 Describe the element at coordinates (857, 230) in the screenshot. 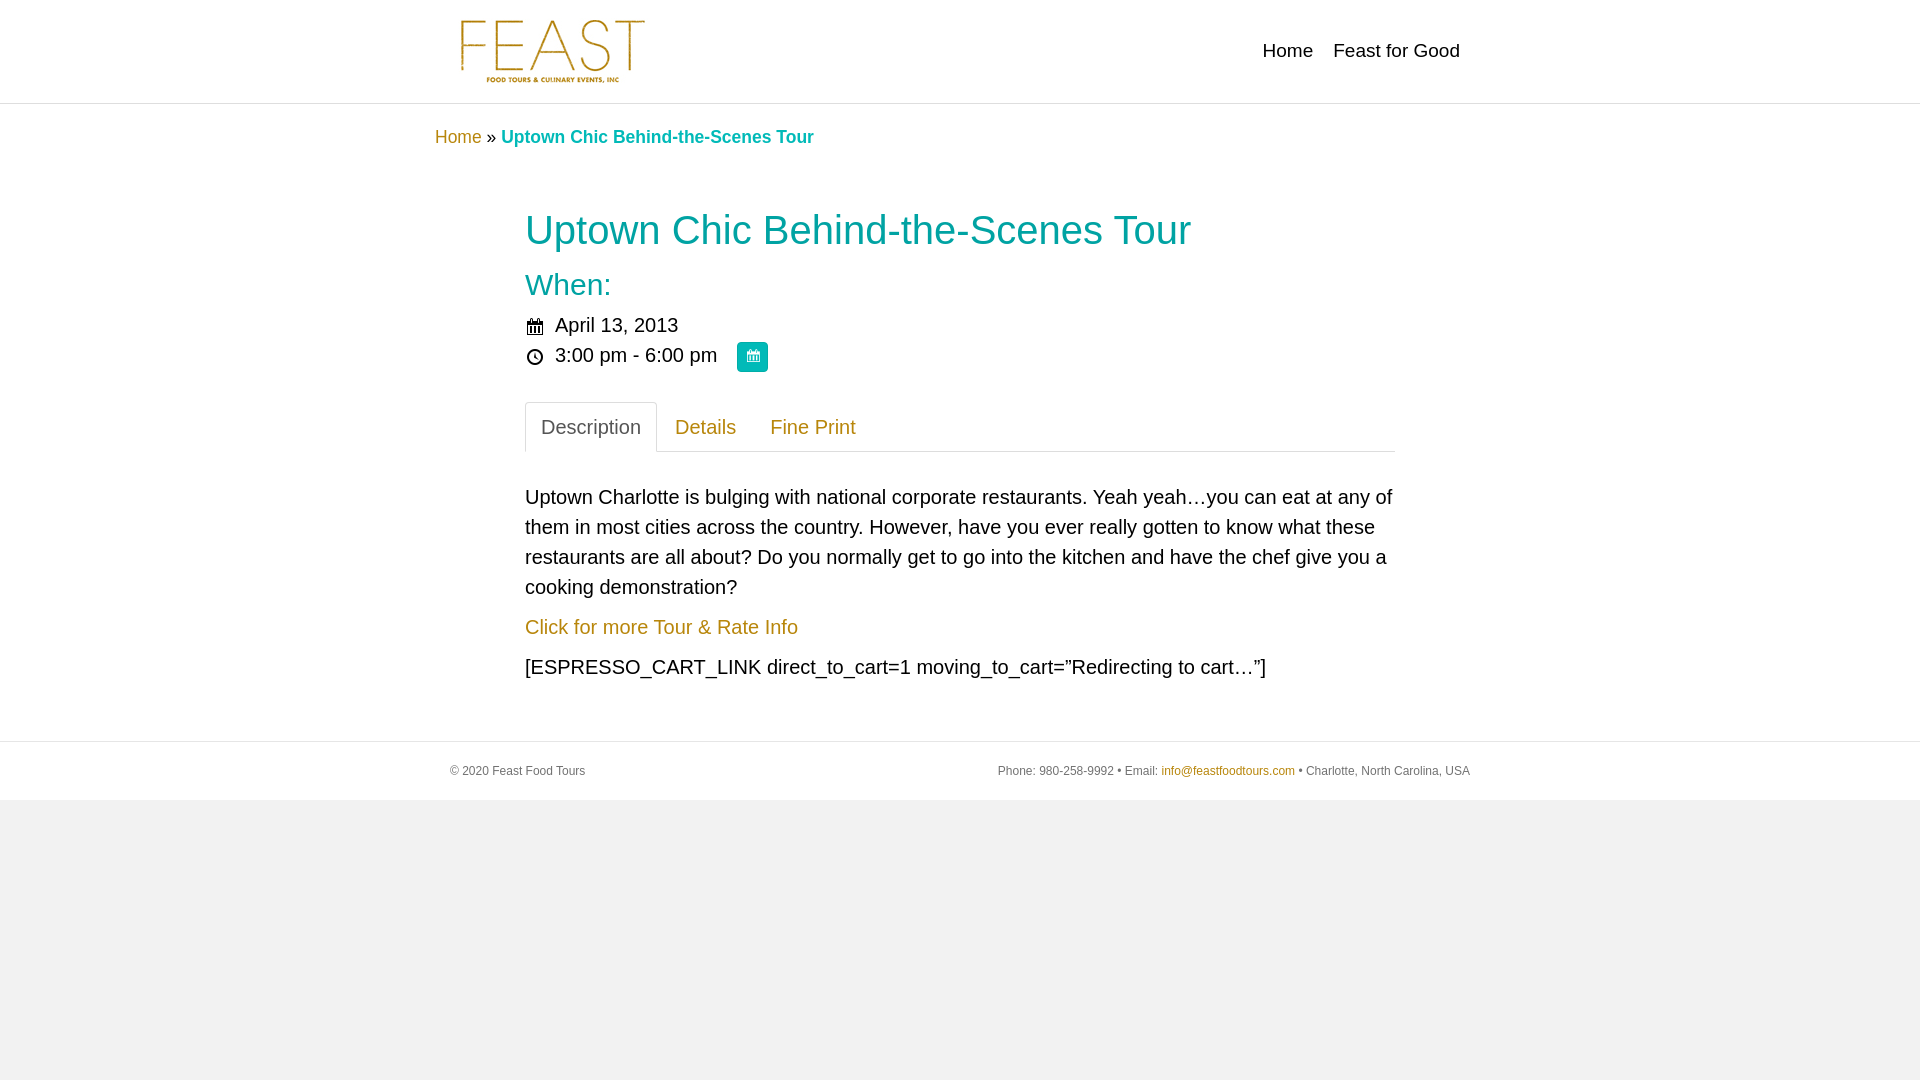

I see `Uptown Chic Behind-the-Scenes Tour` at that location.